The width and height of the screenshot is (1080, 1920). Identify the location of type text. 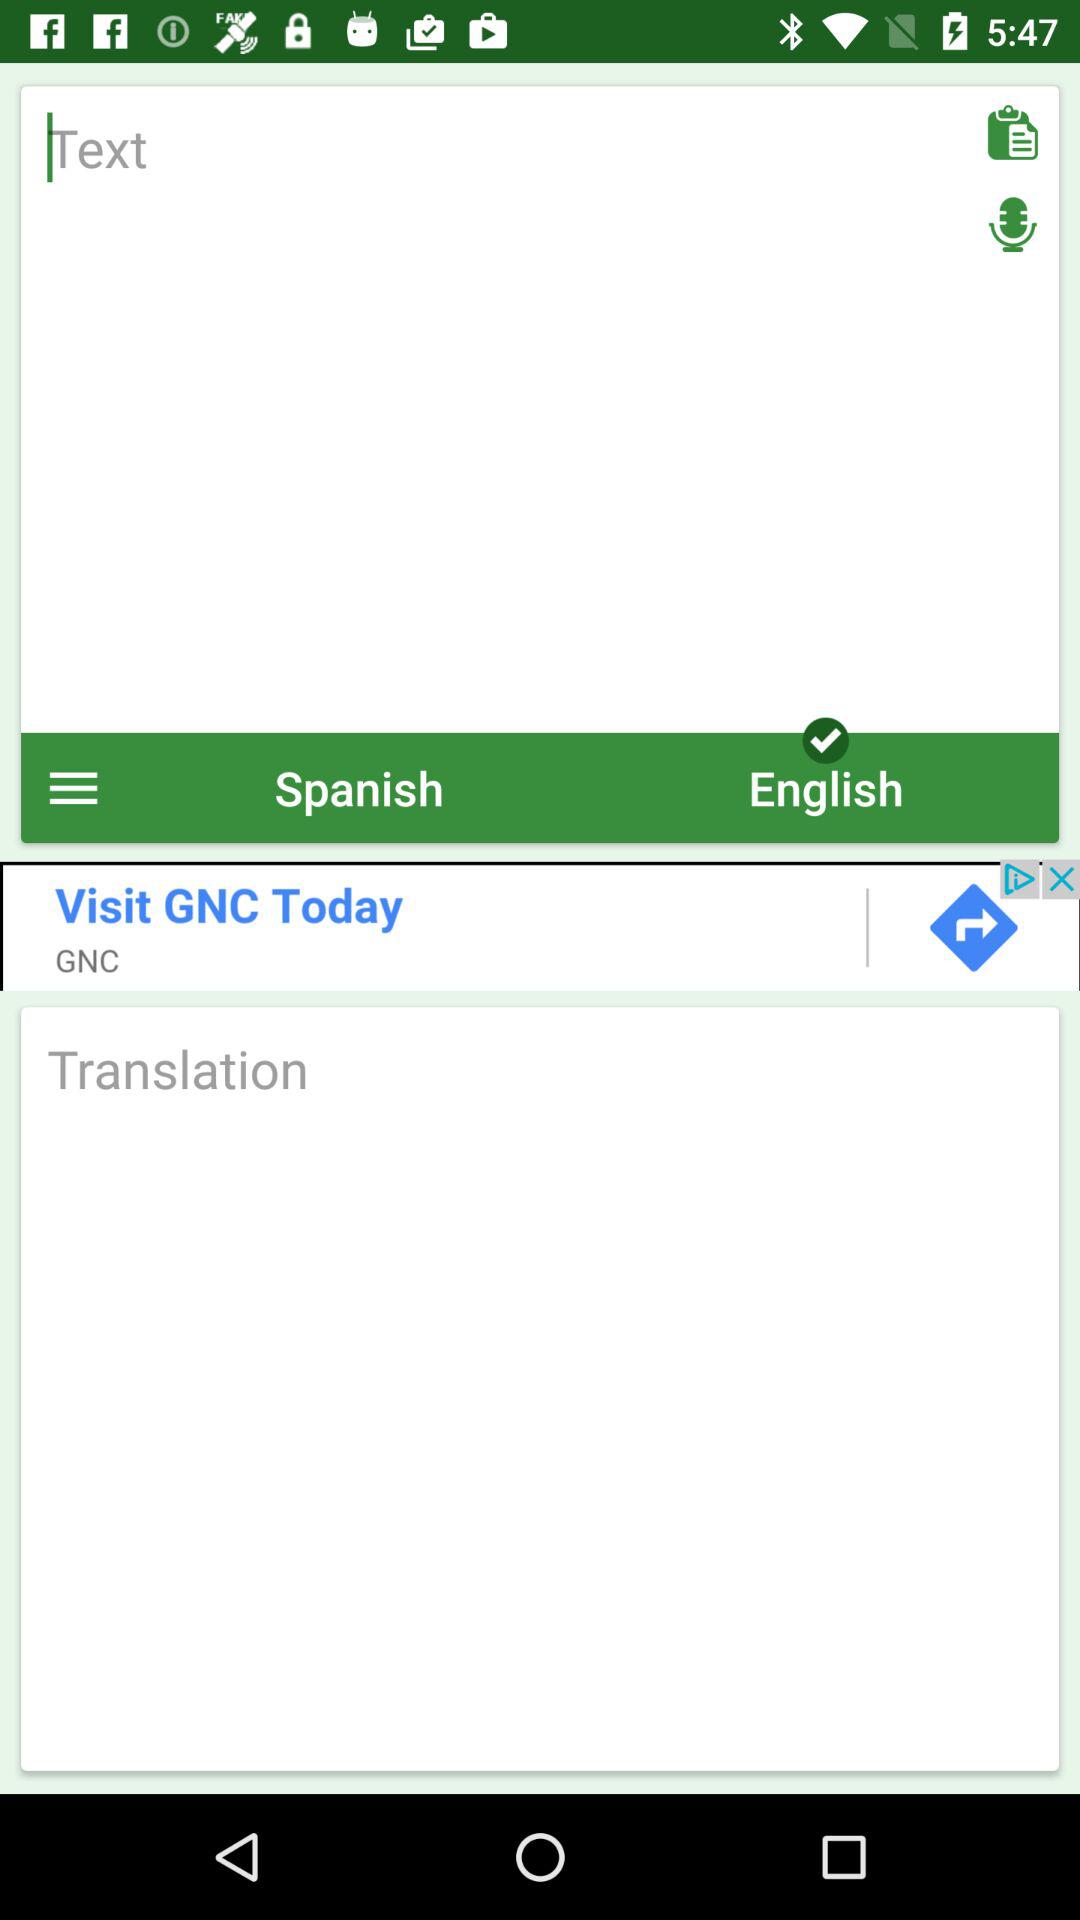
(540, 409).